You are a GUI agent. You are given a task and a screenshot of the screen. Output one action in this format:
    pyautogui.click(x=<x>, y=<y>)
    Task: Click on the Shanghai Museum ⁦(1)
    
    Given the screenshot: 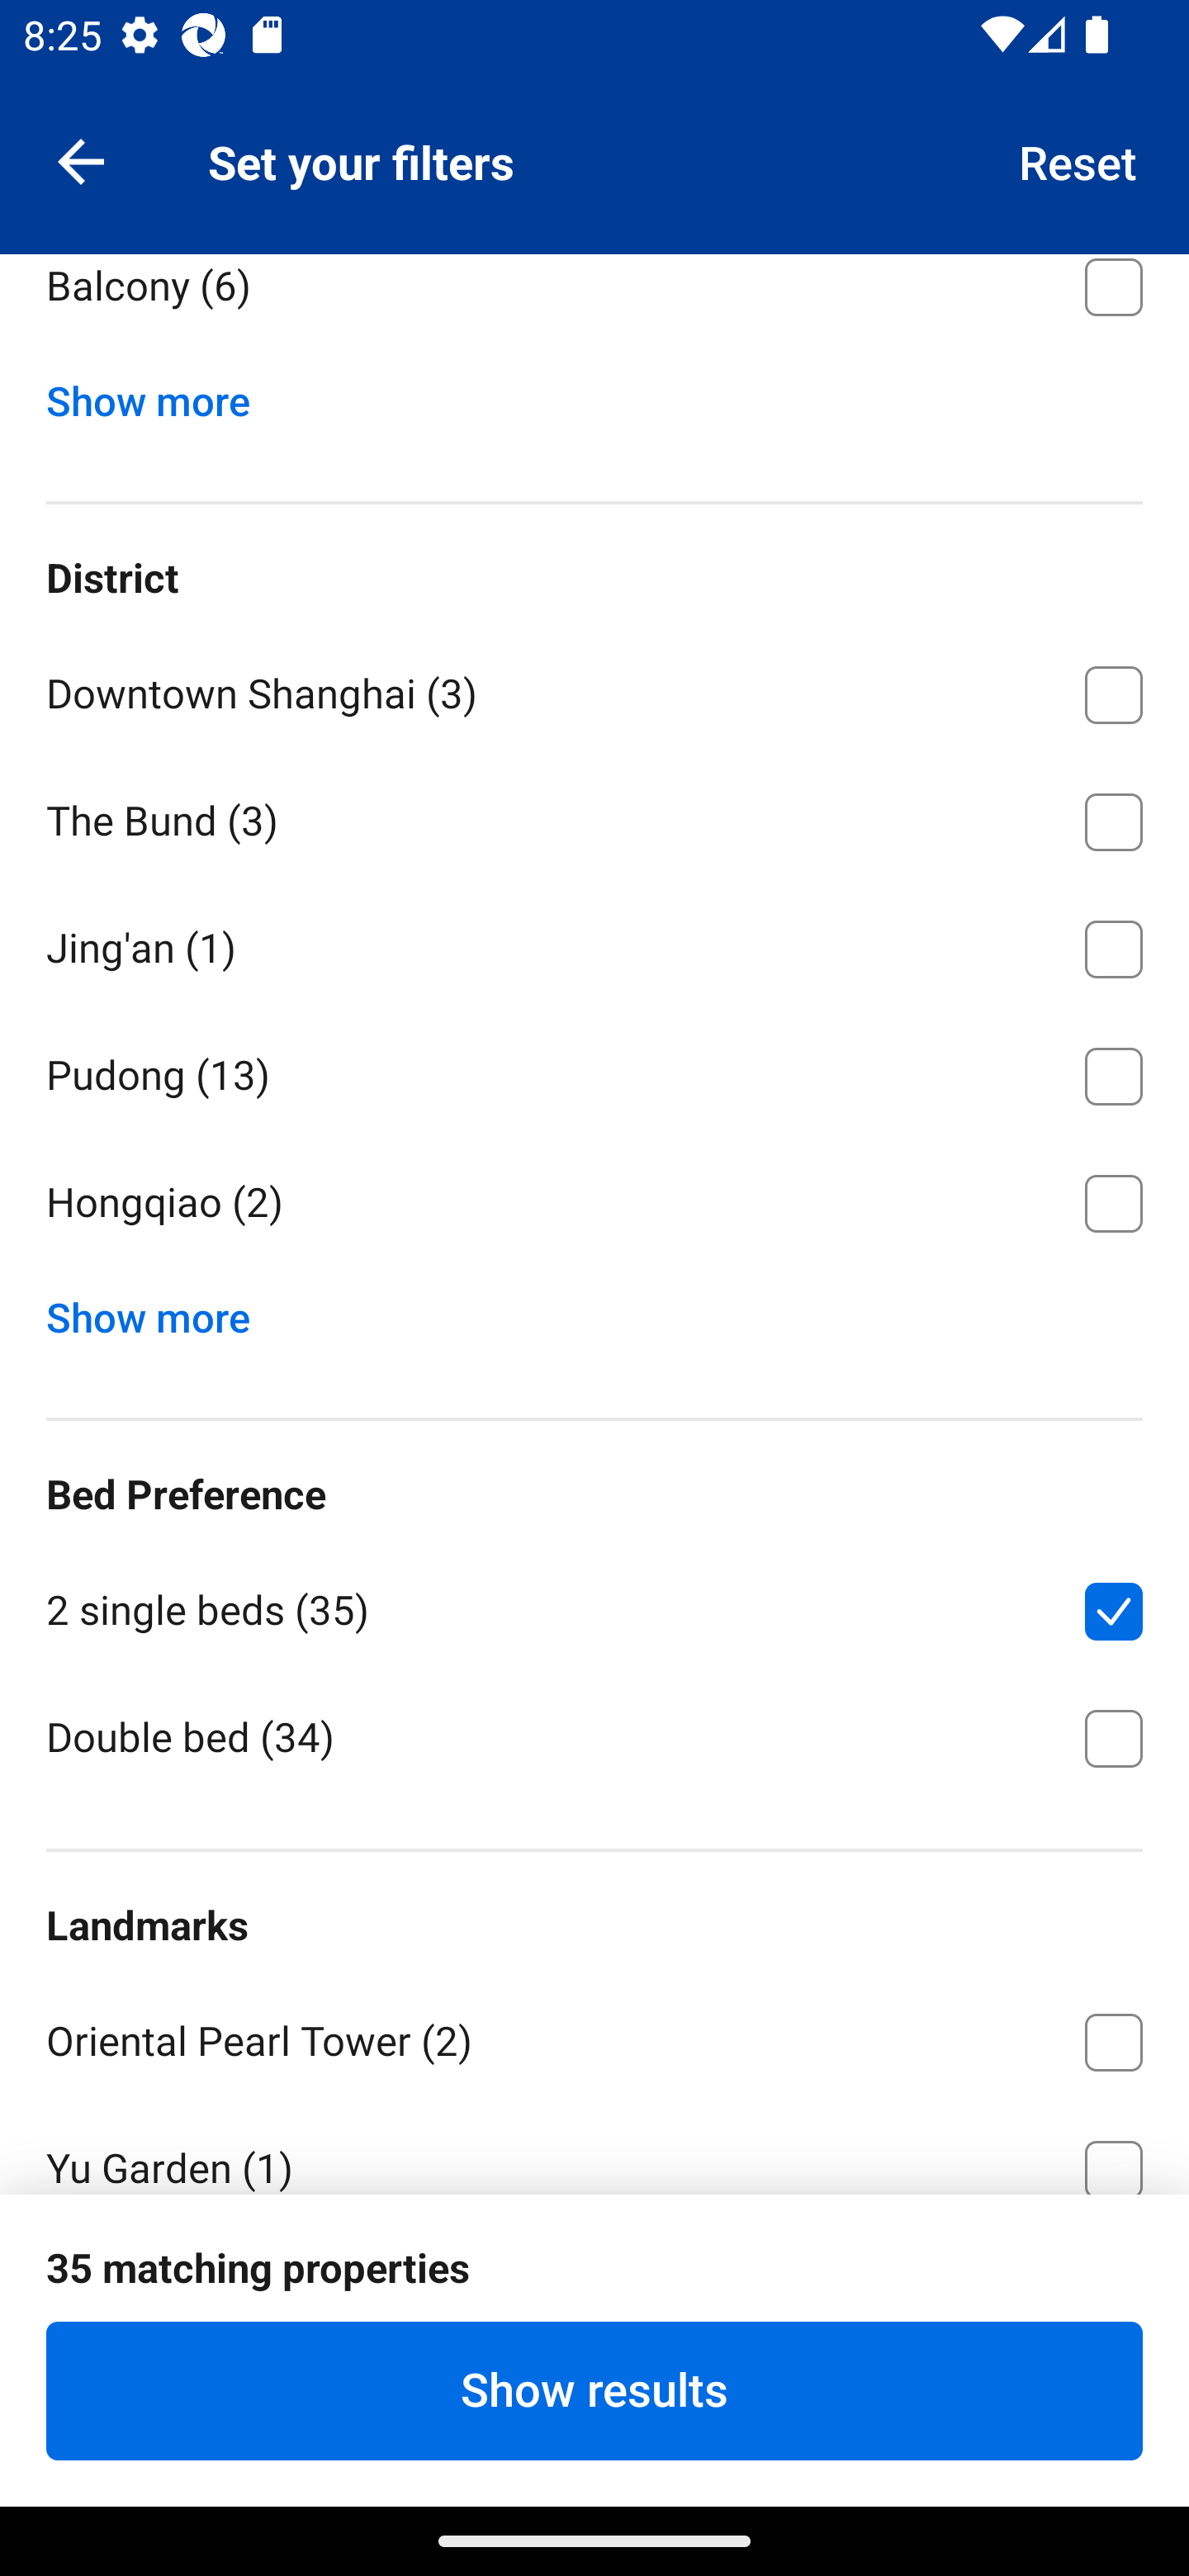 What is the action you would take?
    pyautogui.click(x=594, y=2294)
    